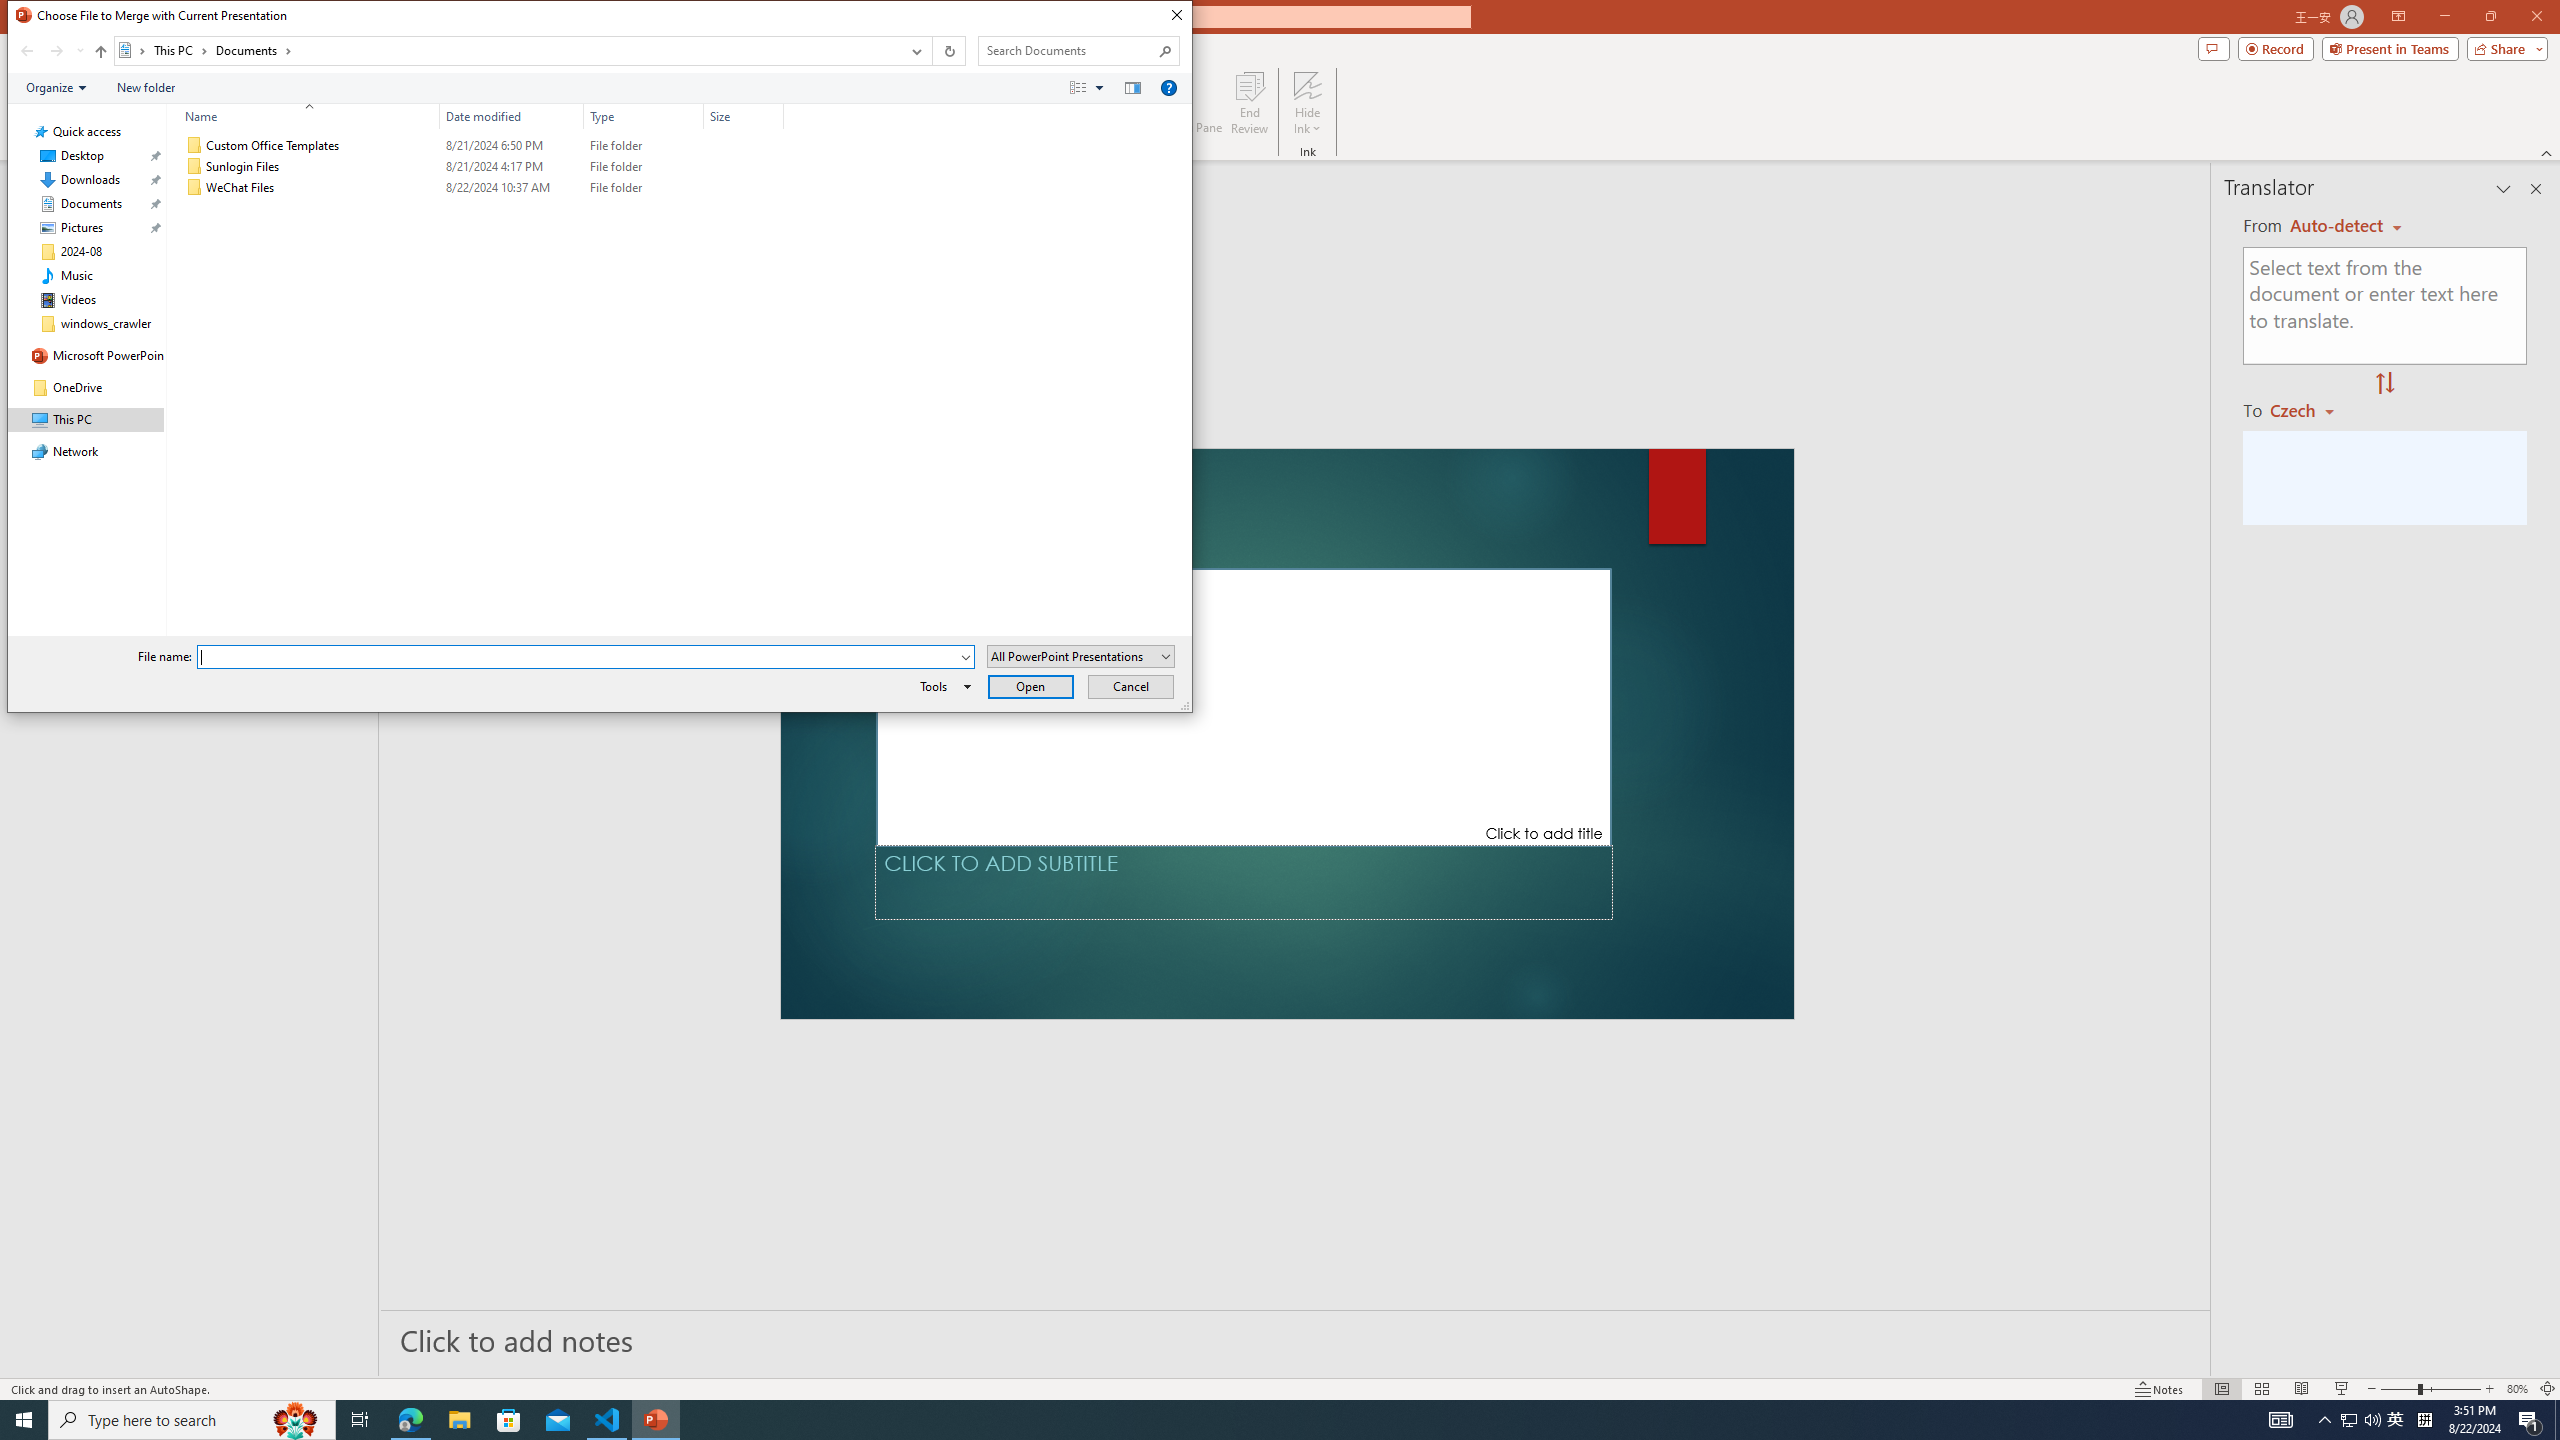  Describe the element at coordinates (942, 686) in the screenshot. I see `Tools` at that location.